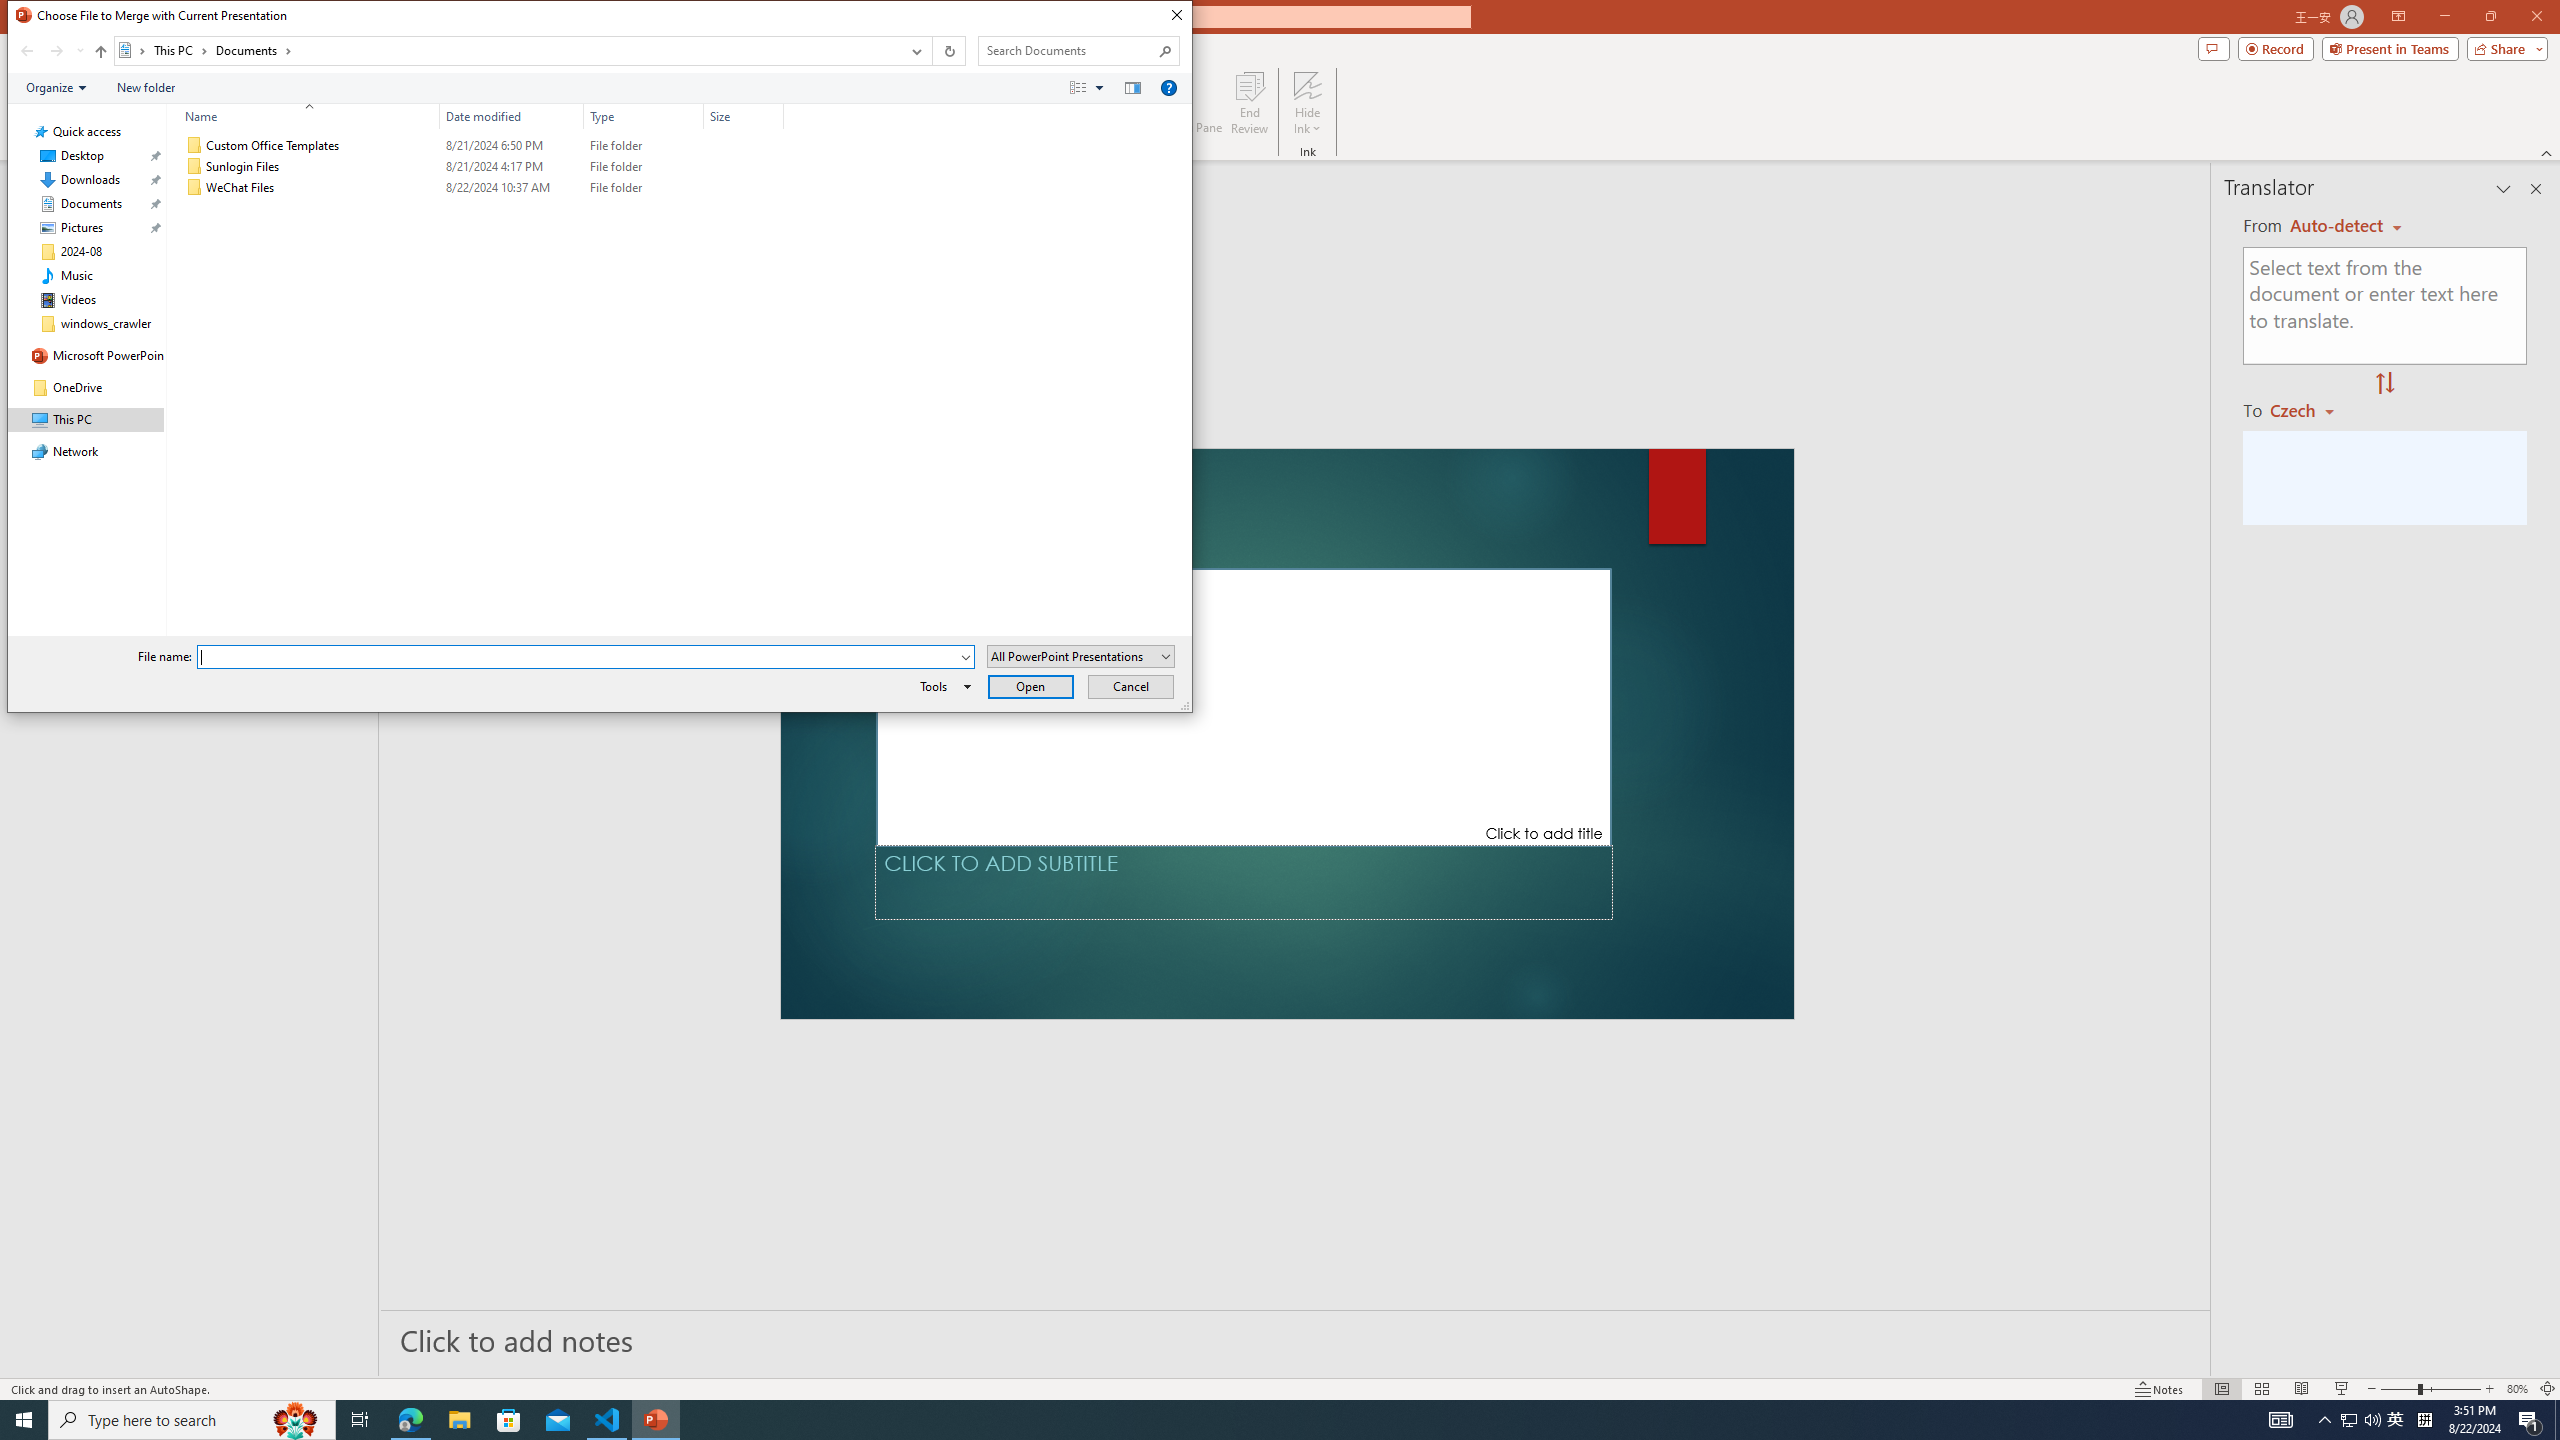  Describe the element at coordinates (942, 686) in the screenshot. I see `Tools` at that location.